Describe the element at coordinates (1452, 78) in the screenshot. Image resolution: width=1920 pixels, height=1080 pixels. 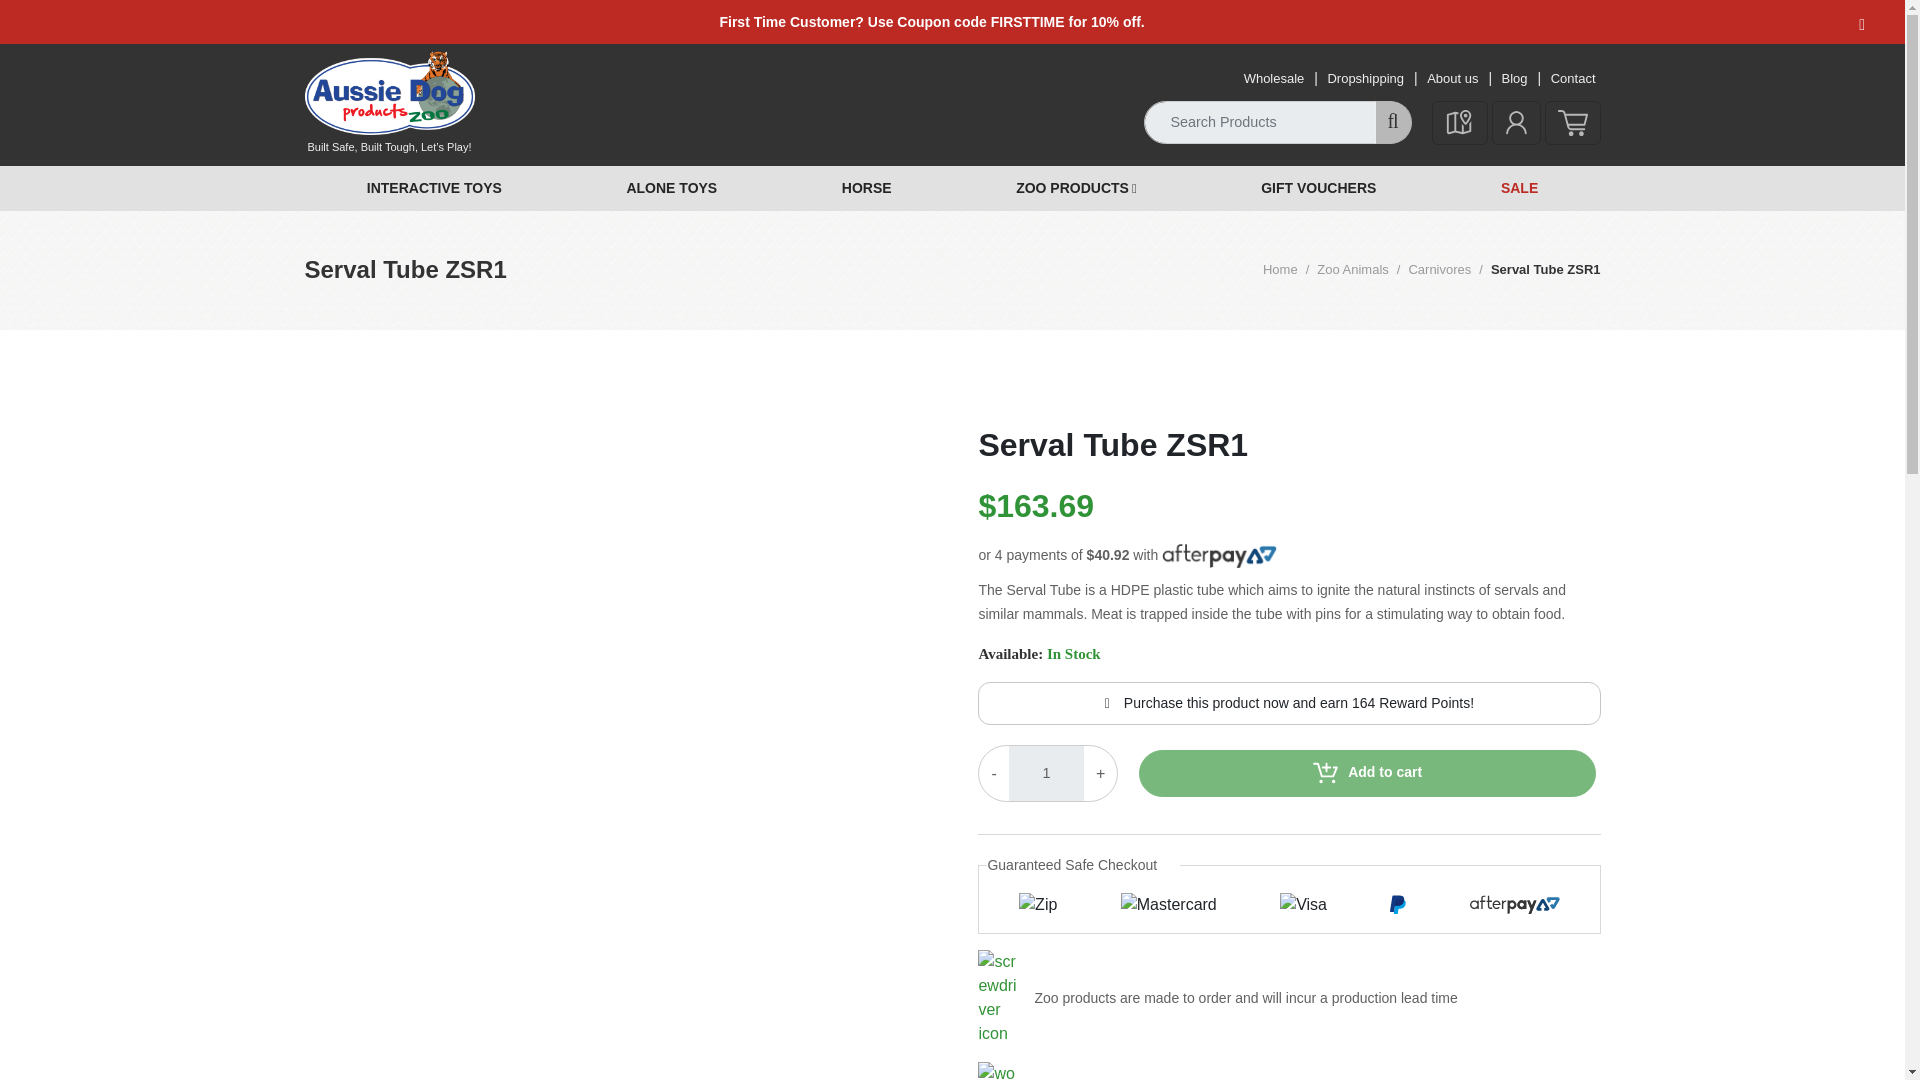
I see `Contact` at that location.